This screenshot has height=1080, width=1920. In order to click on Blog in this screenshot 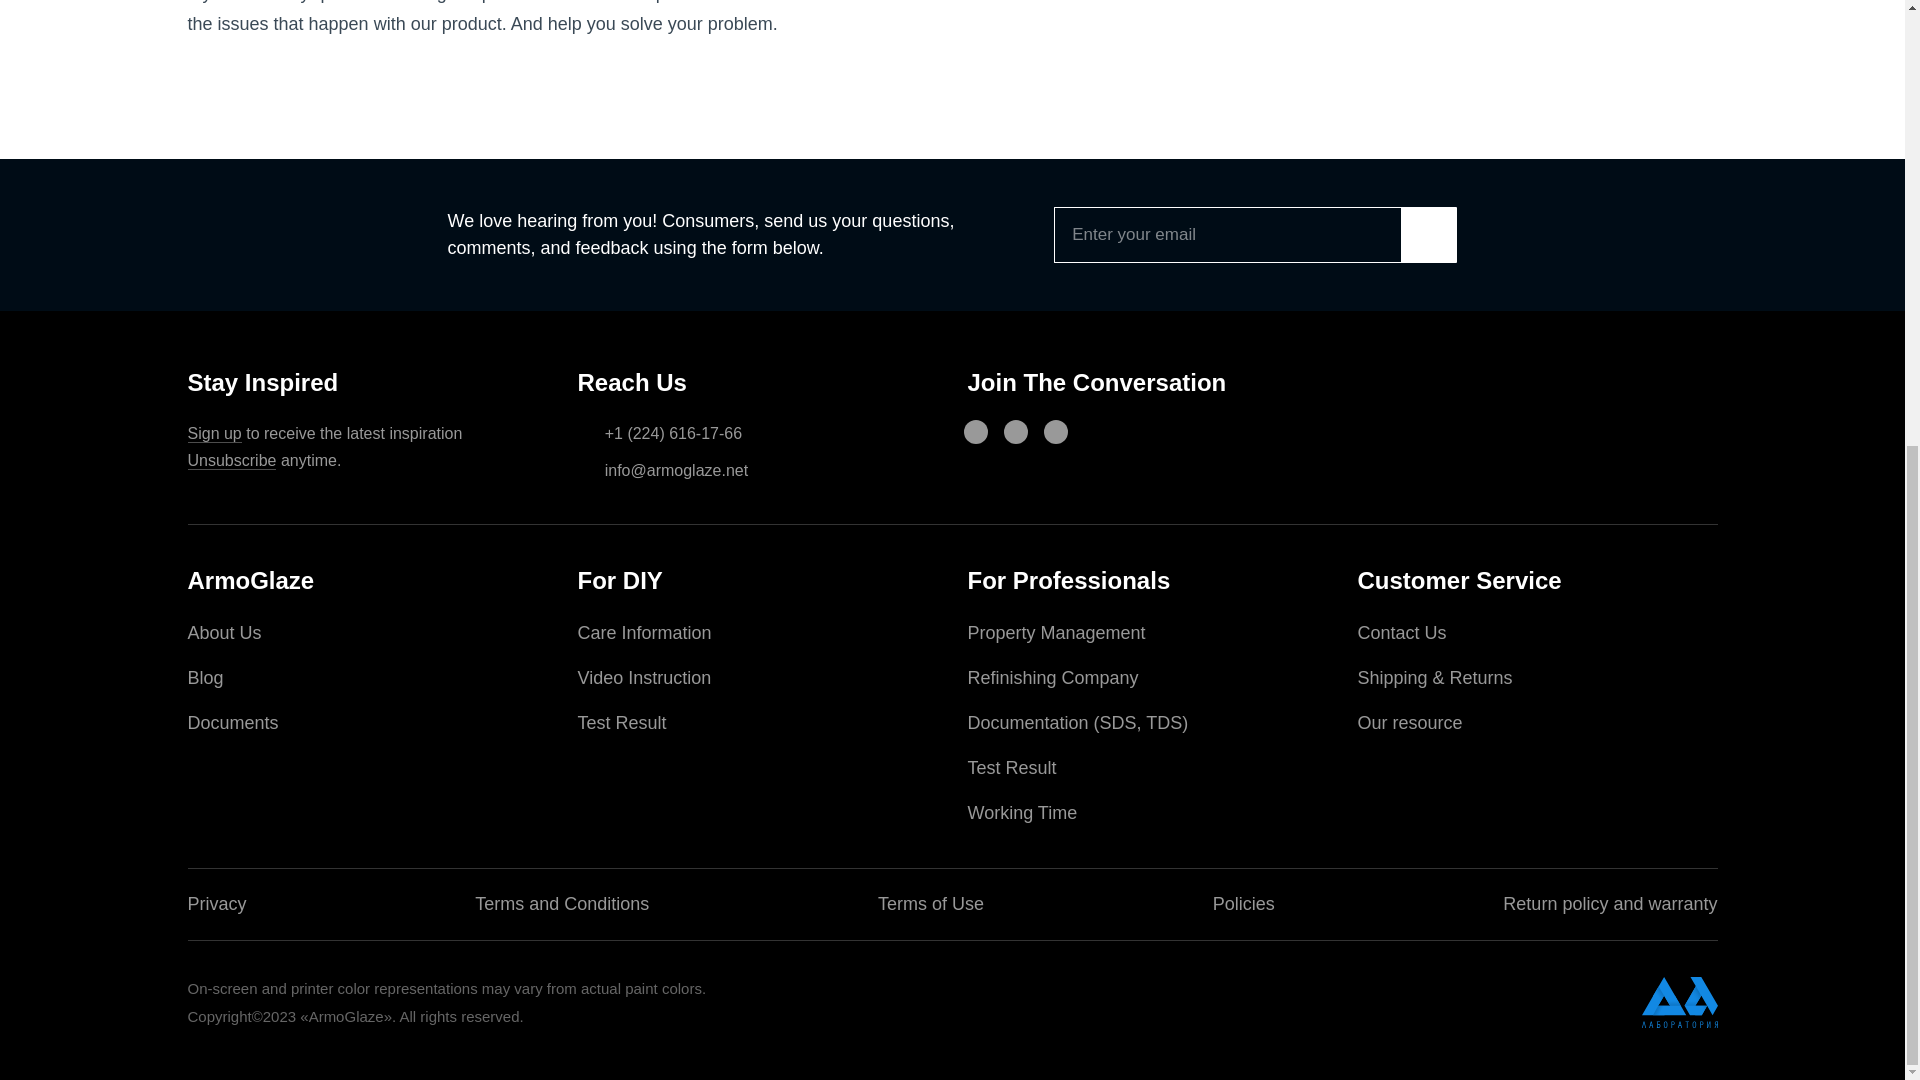, I will do `click(206, 678)`.